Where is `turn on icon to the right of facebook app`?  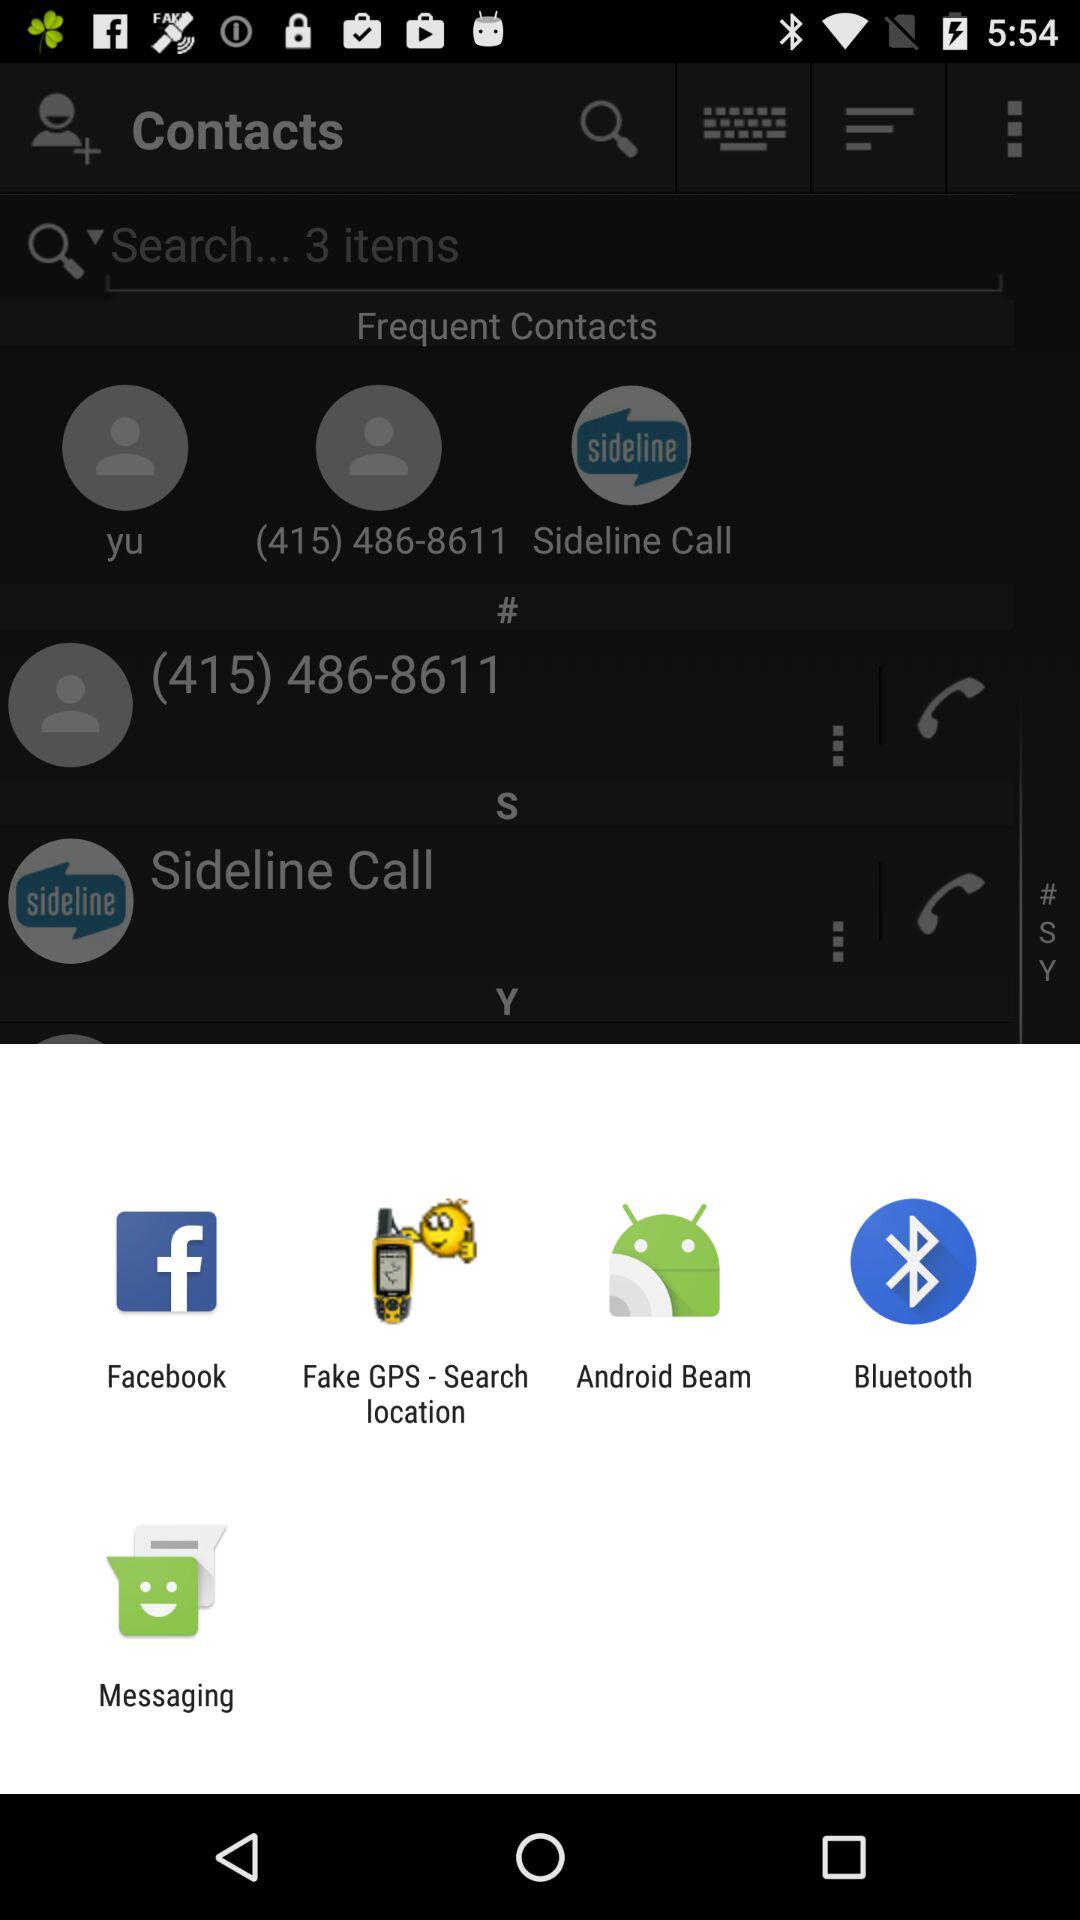 turn on icon to the right of facebook app is located at coordinates (415, 1393).